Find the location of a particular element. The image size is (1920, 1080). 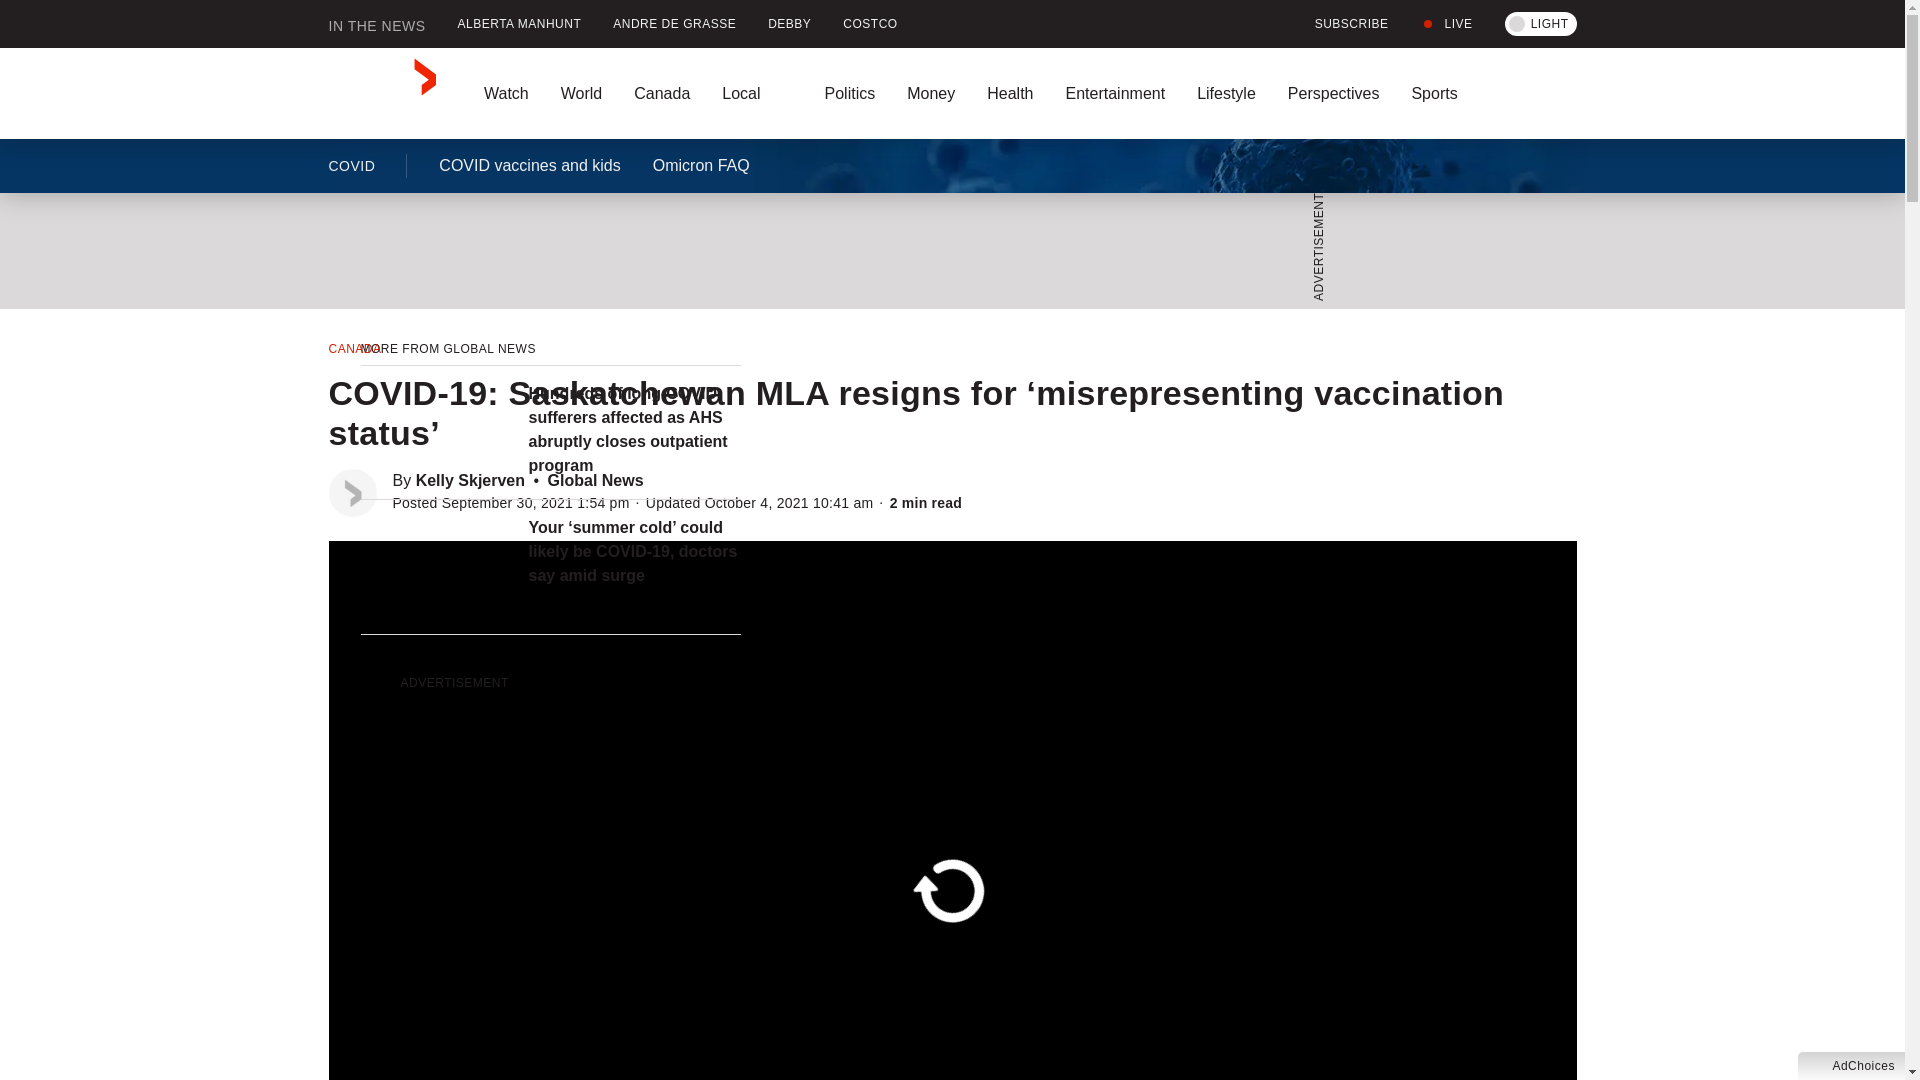

COSTCO is located at coordinates (870, 24).